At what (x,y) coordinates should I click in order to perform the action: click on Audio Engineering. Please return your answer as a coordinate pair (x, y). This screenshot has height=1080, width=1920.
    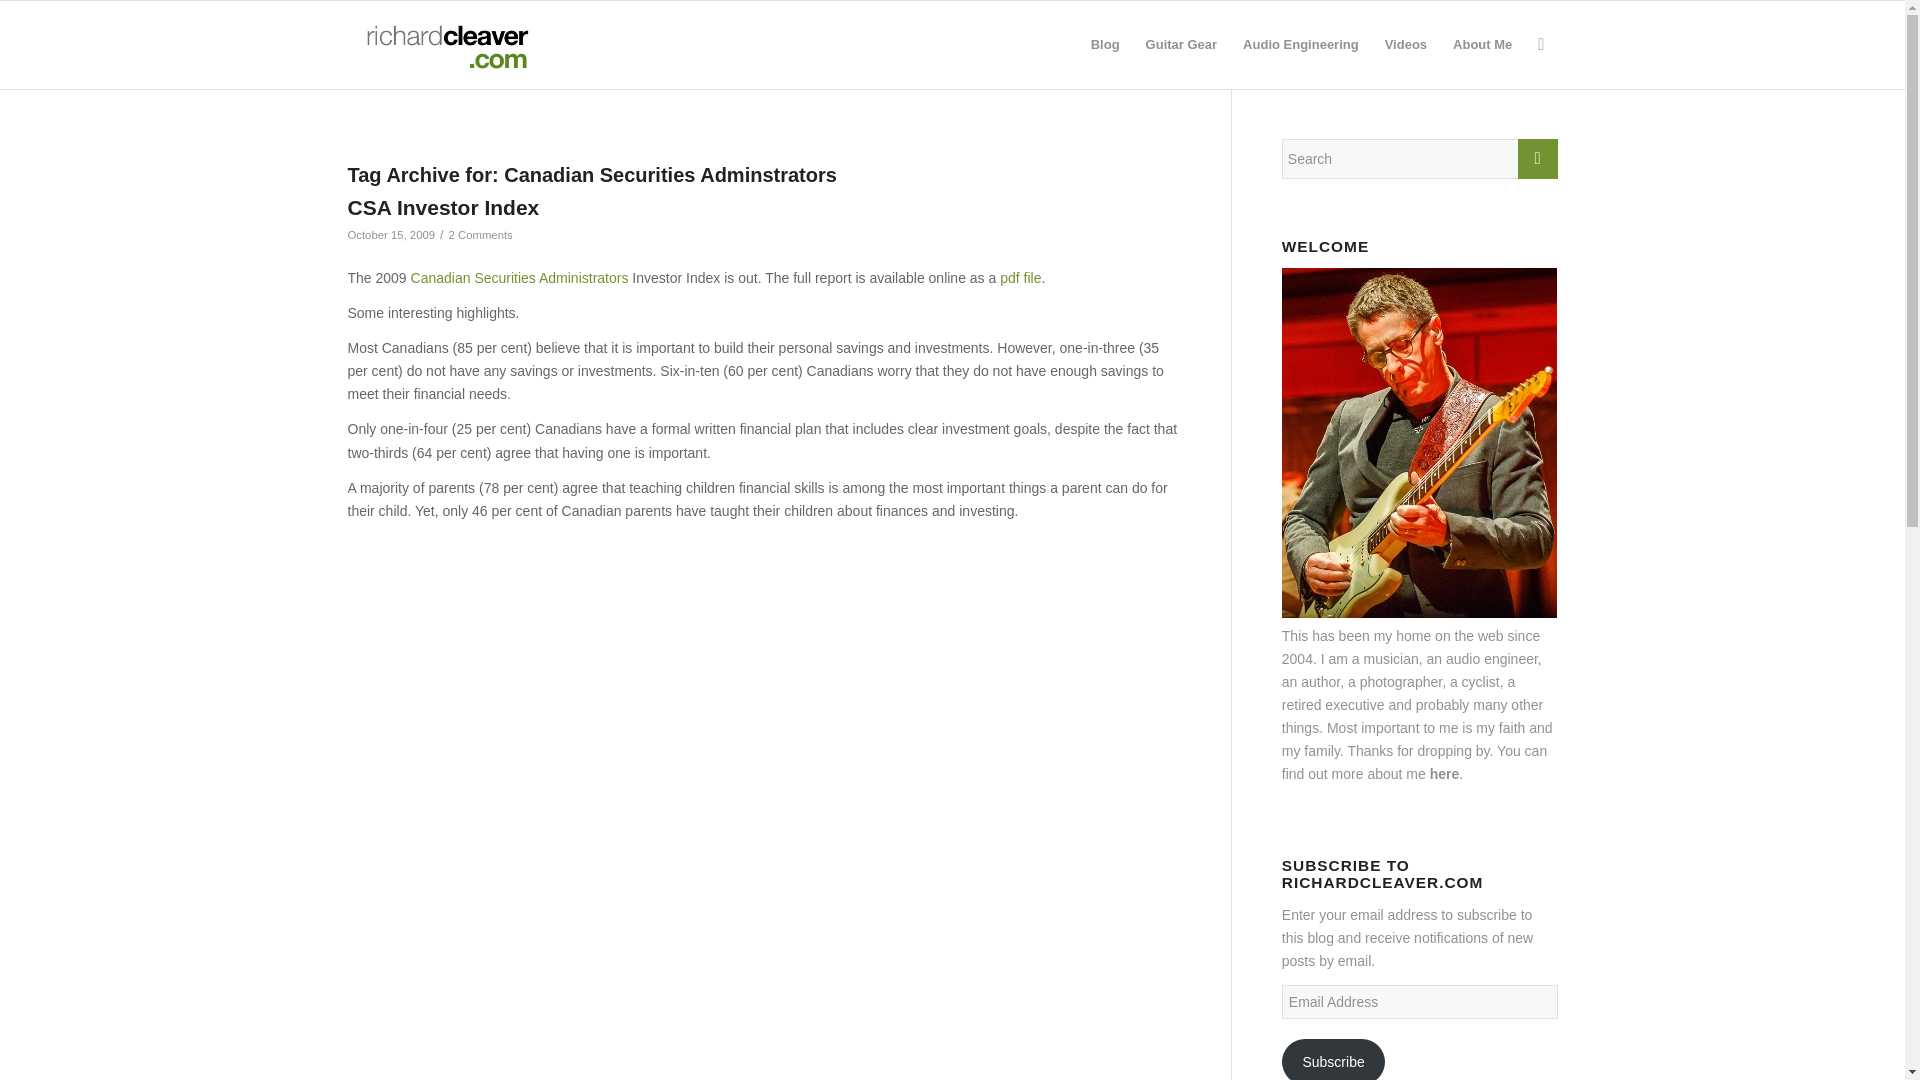
    Looking at the image, I should click on (1301, 44).